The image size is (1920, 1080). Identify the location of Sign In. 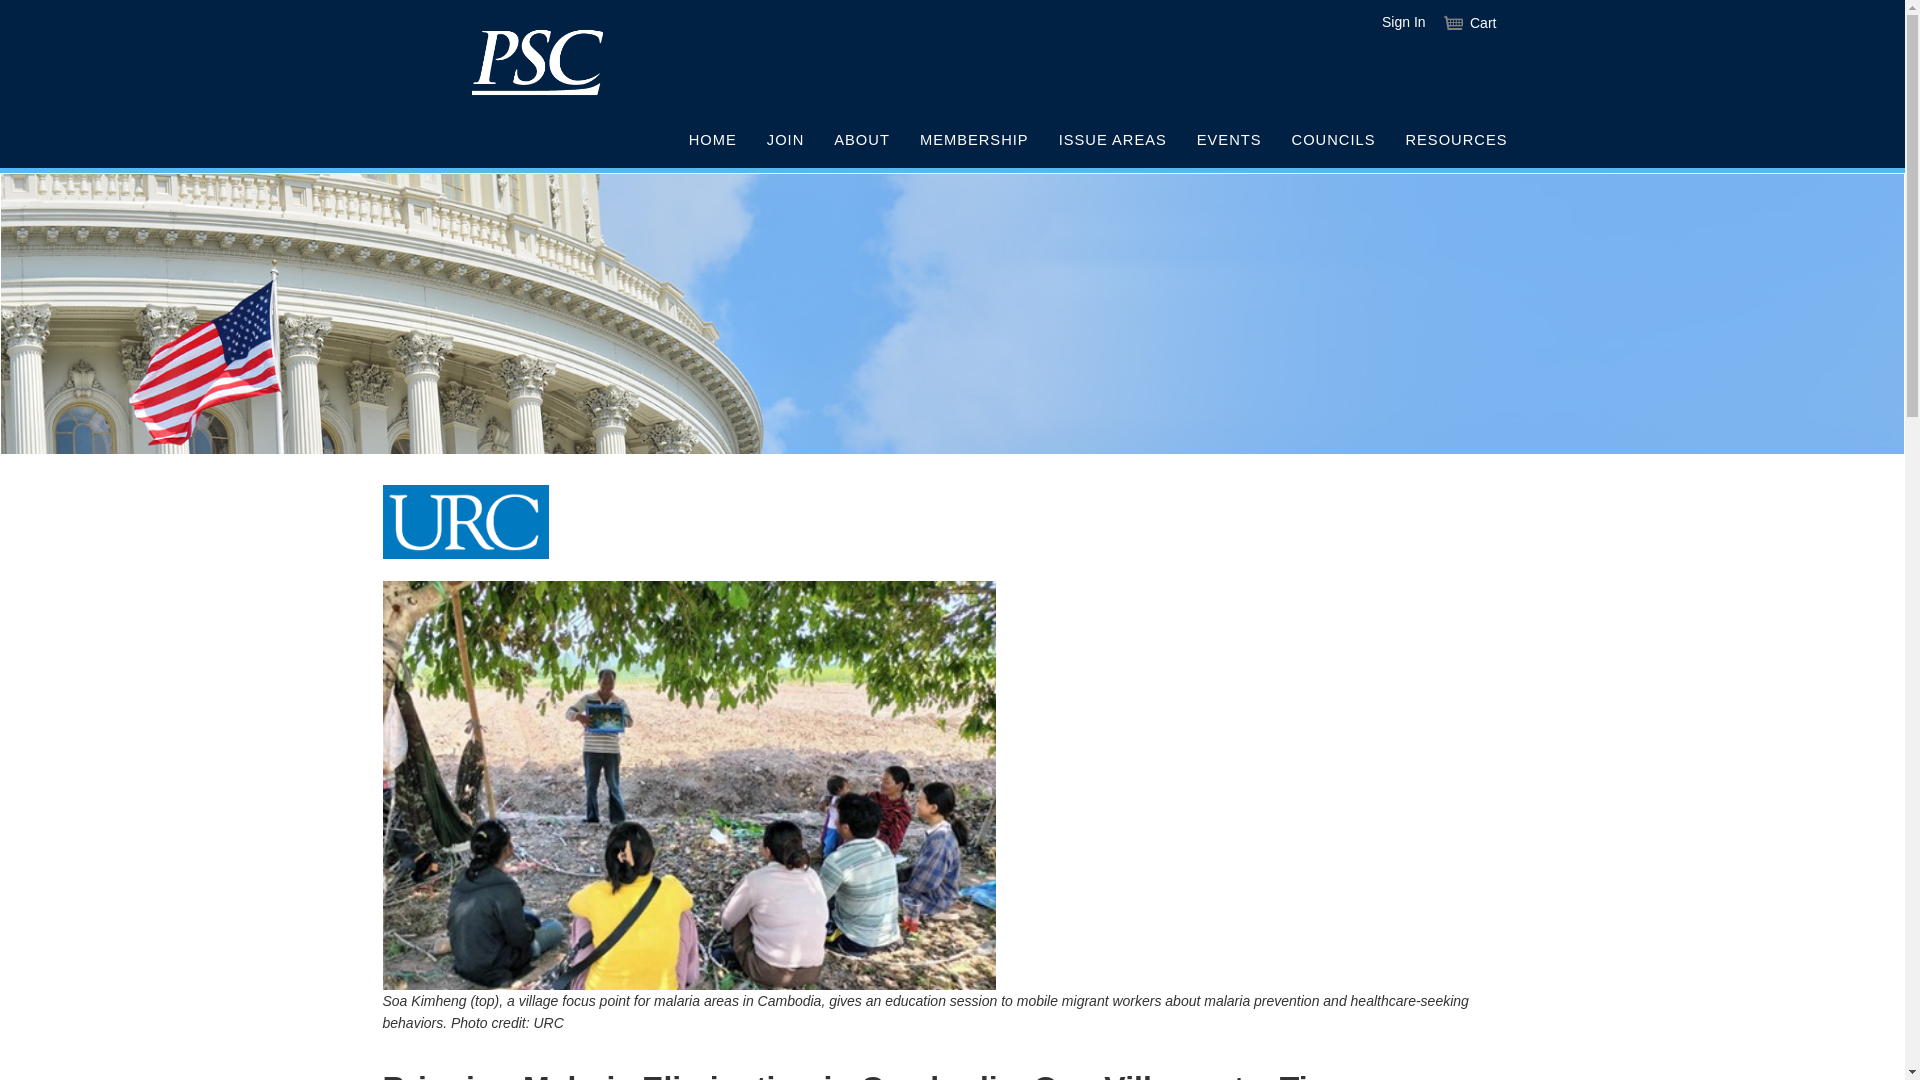
(1404, 22).